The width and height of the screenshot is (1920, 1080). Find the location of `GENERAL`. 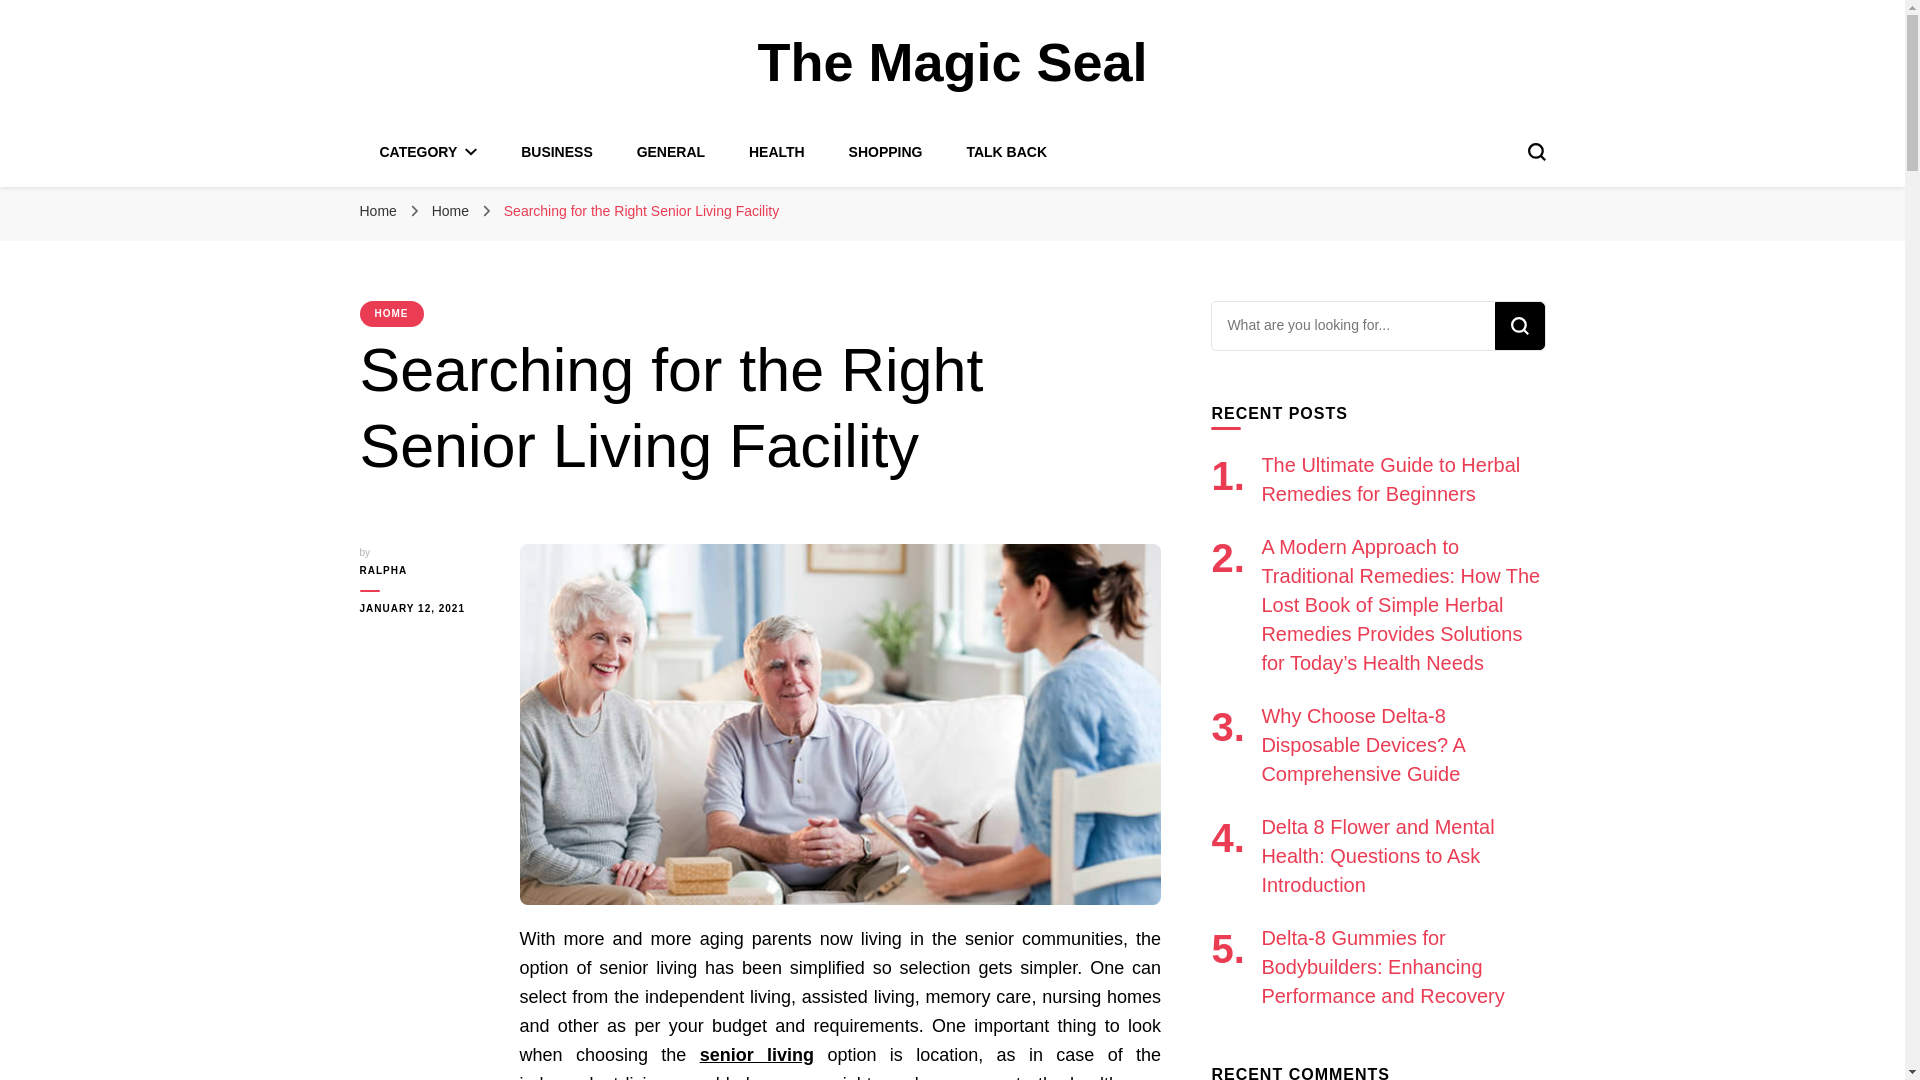

GENERAL is located at coordinates (670, 151).